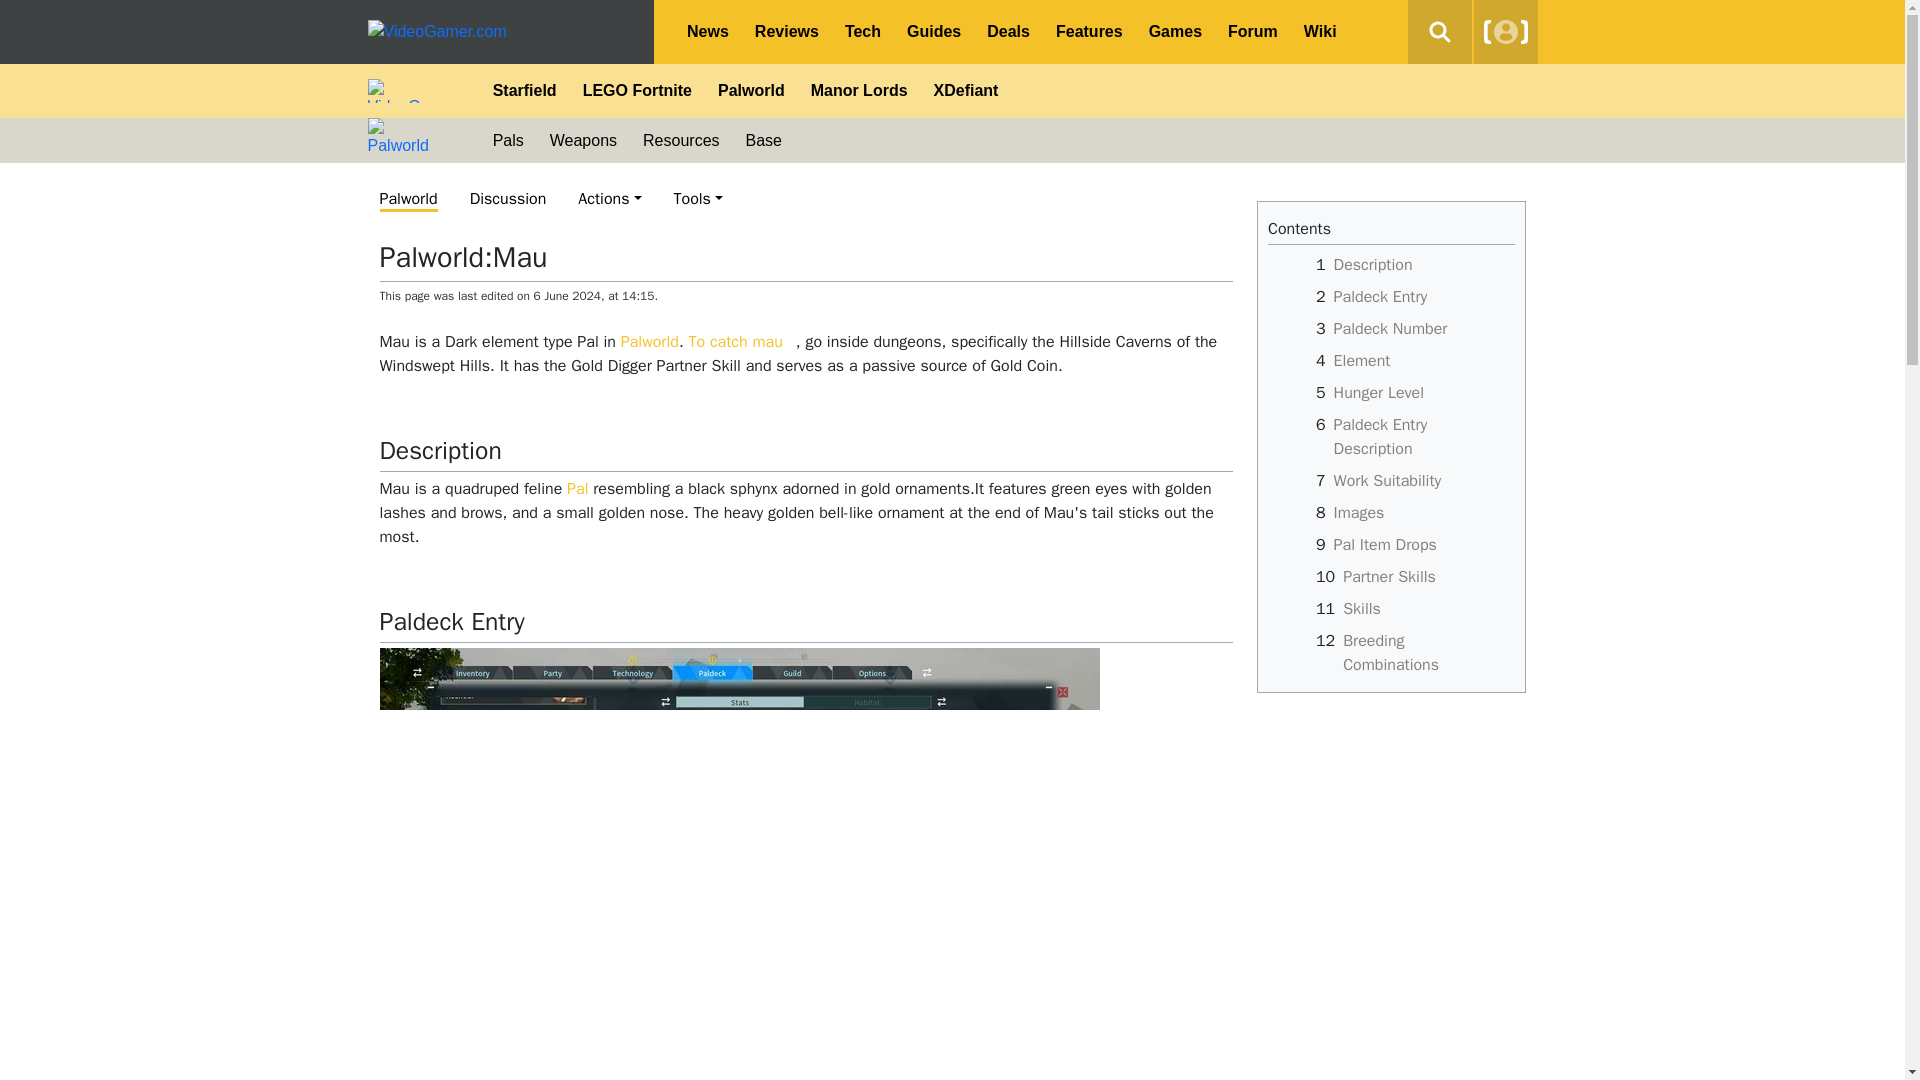  I want to click on Guides, so click(934, 32).